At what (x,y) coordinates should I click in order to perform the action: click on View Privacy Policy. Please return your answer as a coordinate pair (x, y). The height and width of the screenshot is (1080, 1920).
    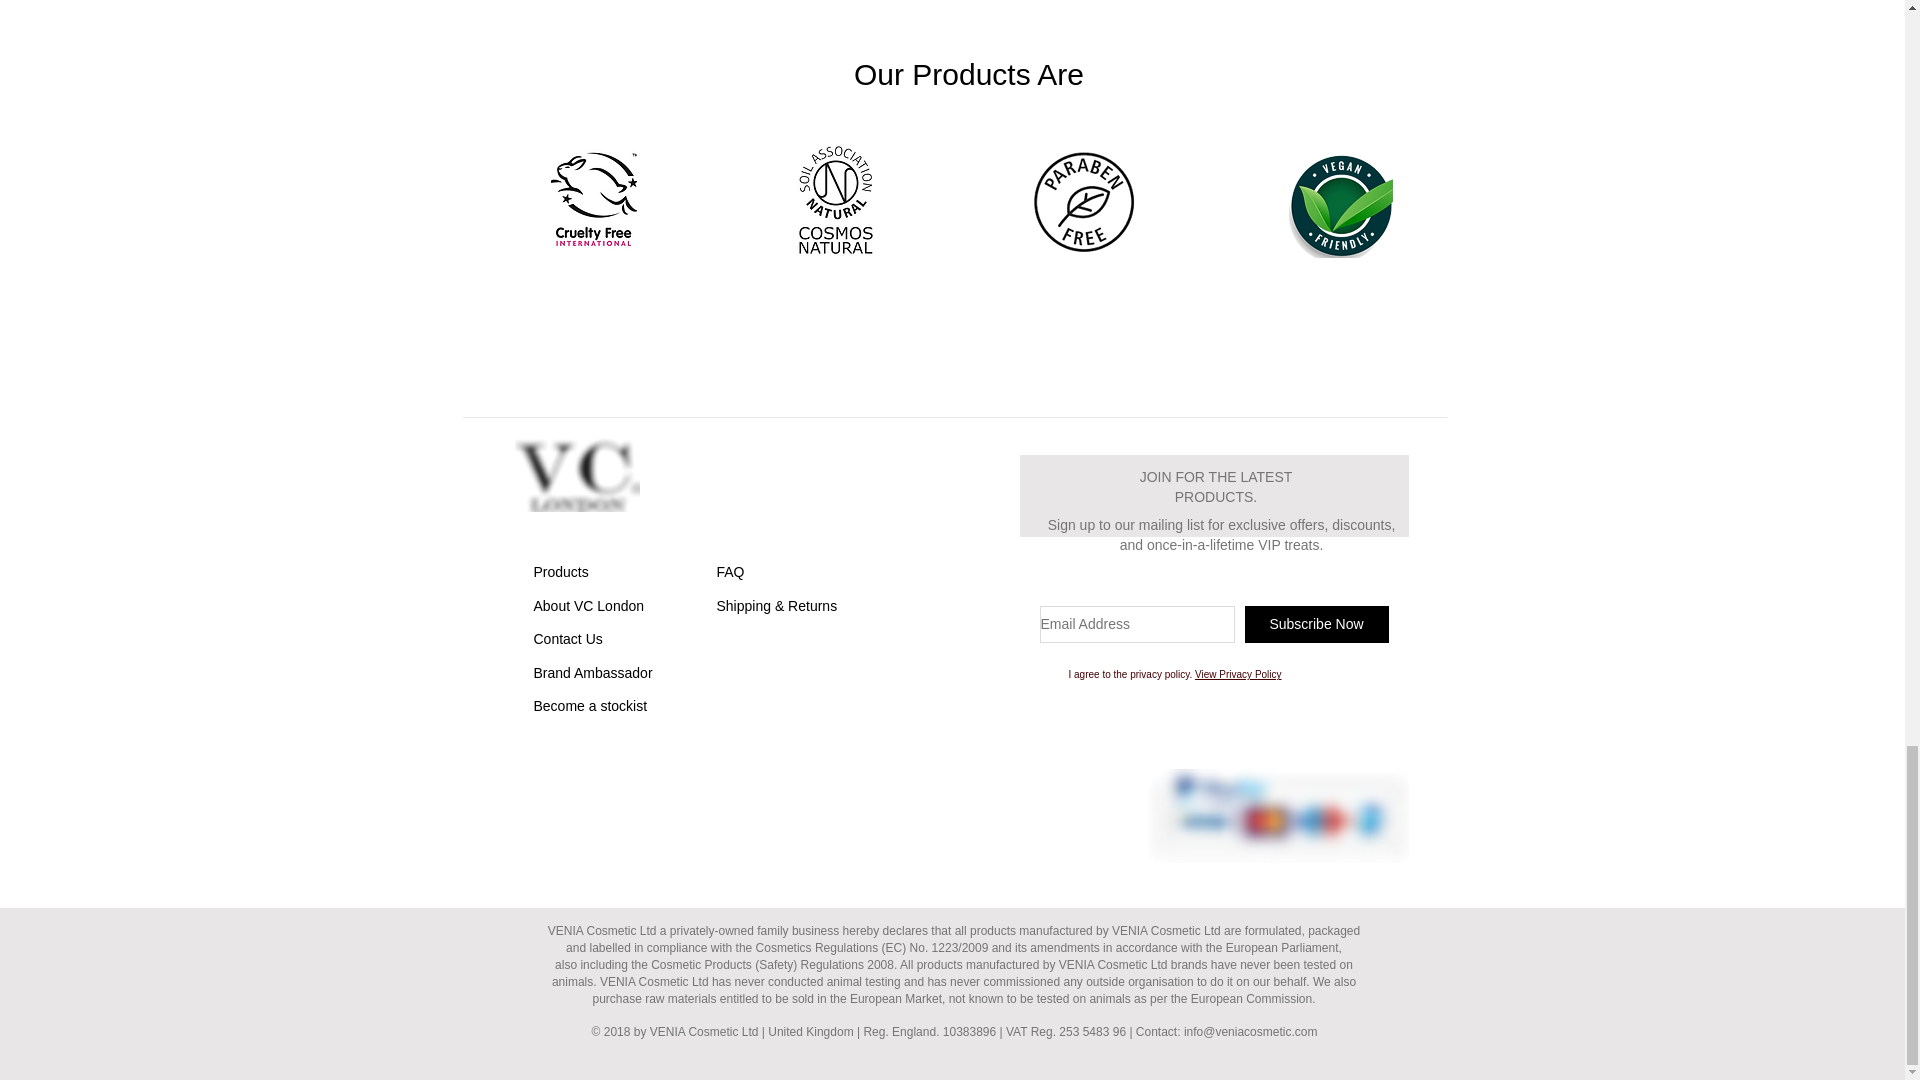
    Looking at the image, I should click on (1238, 674).